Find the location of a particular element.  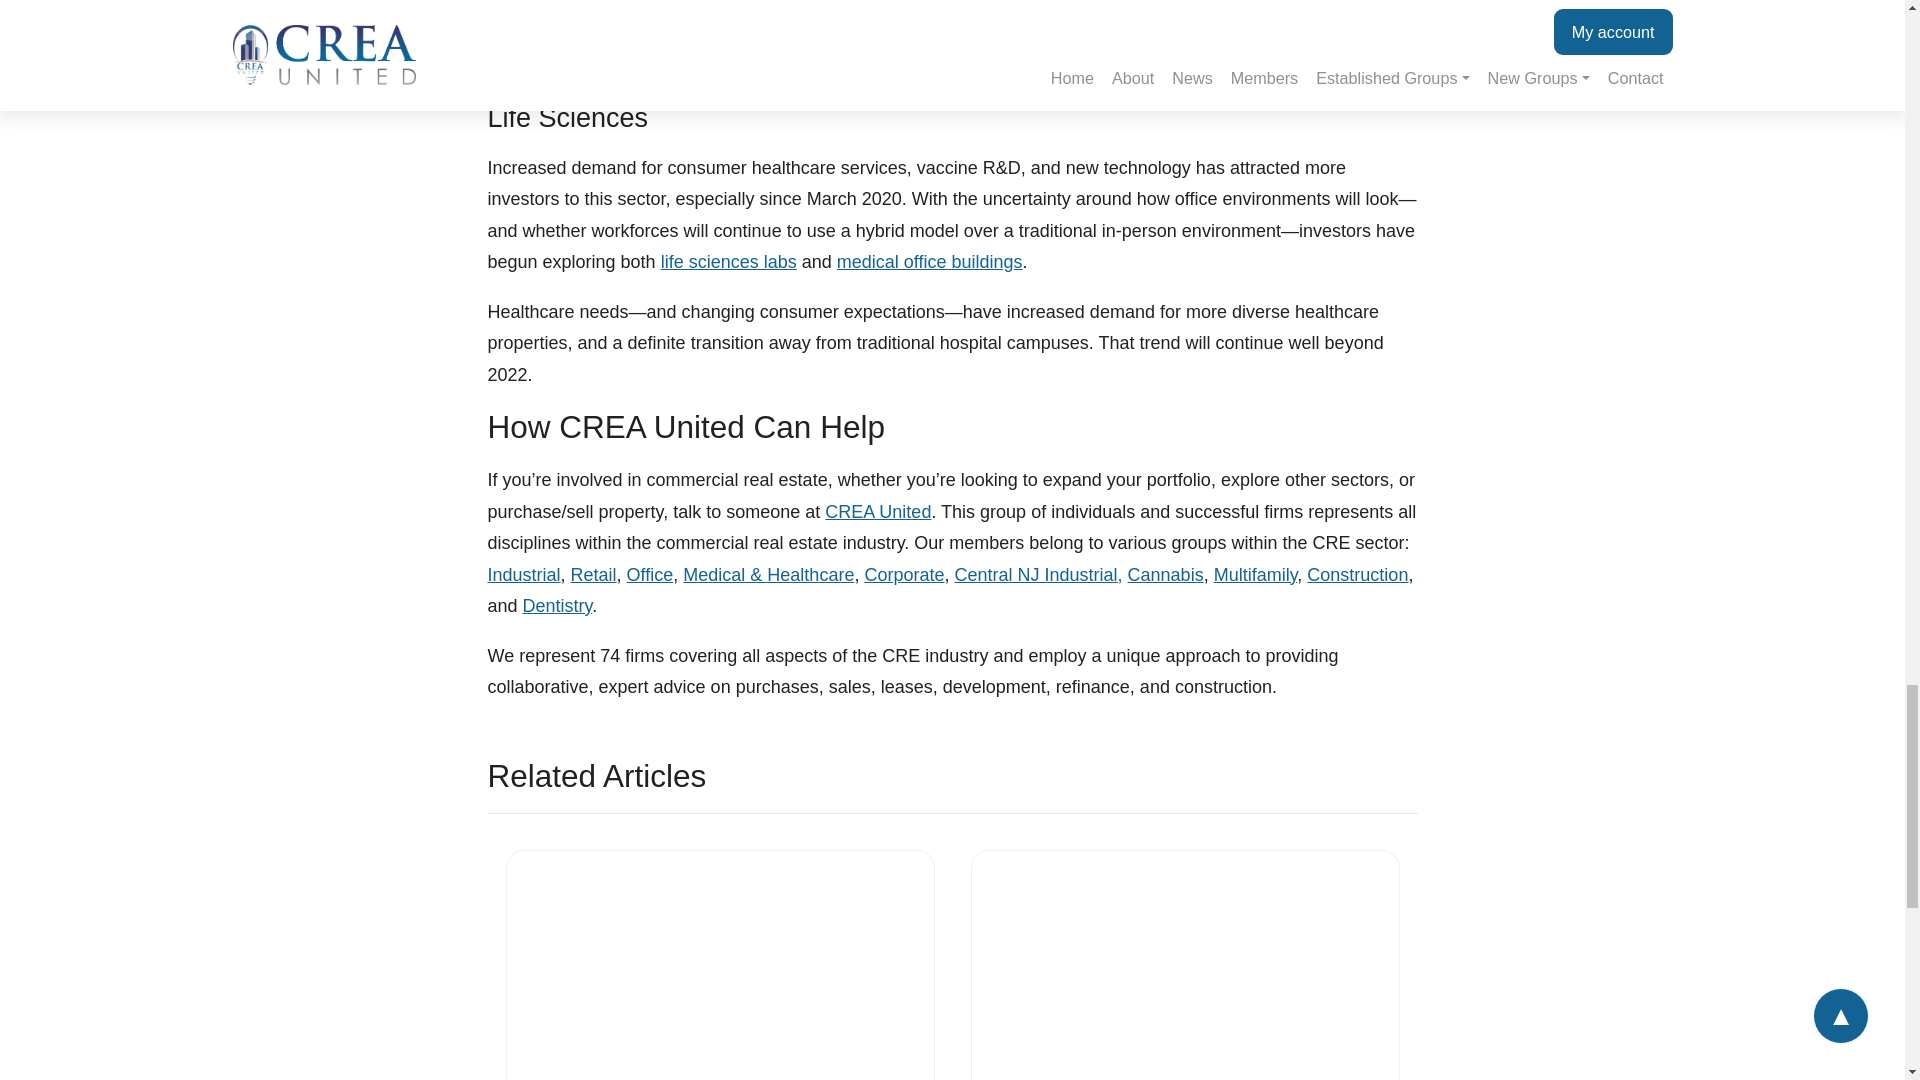

CREA United is located at coordinates (878, 512).